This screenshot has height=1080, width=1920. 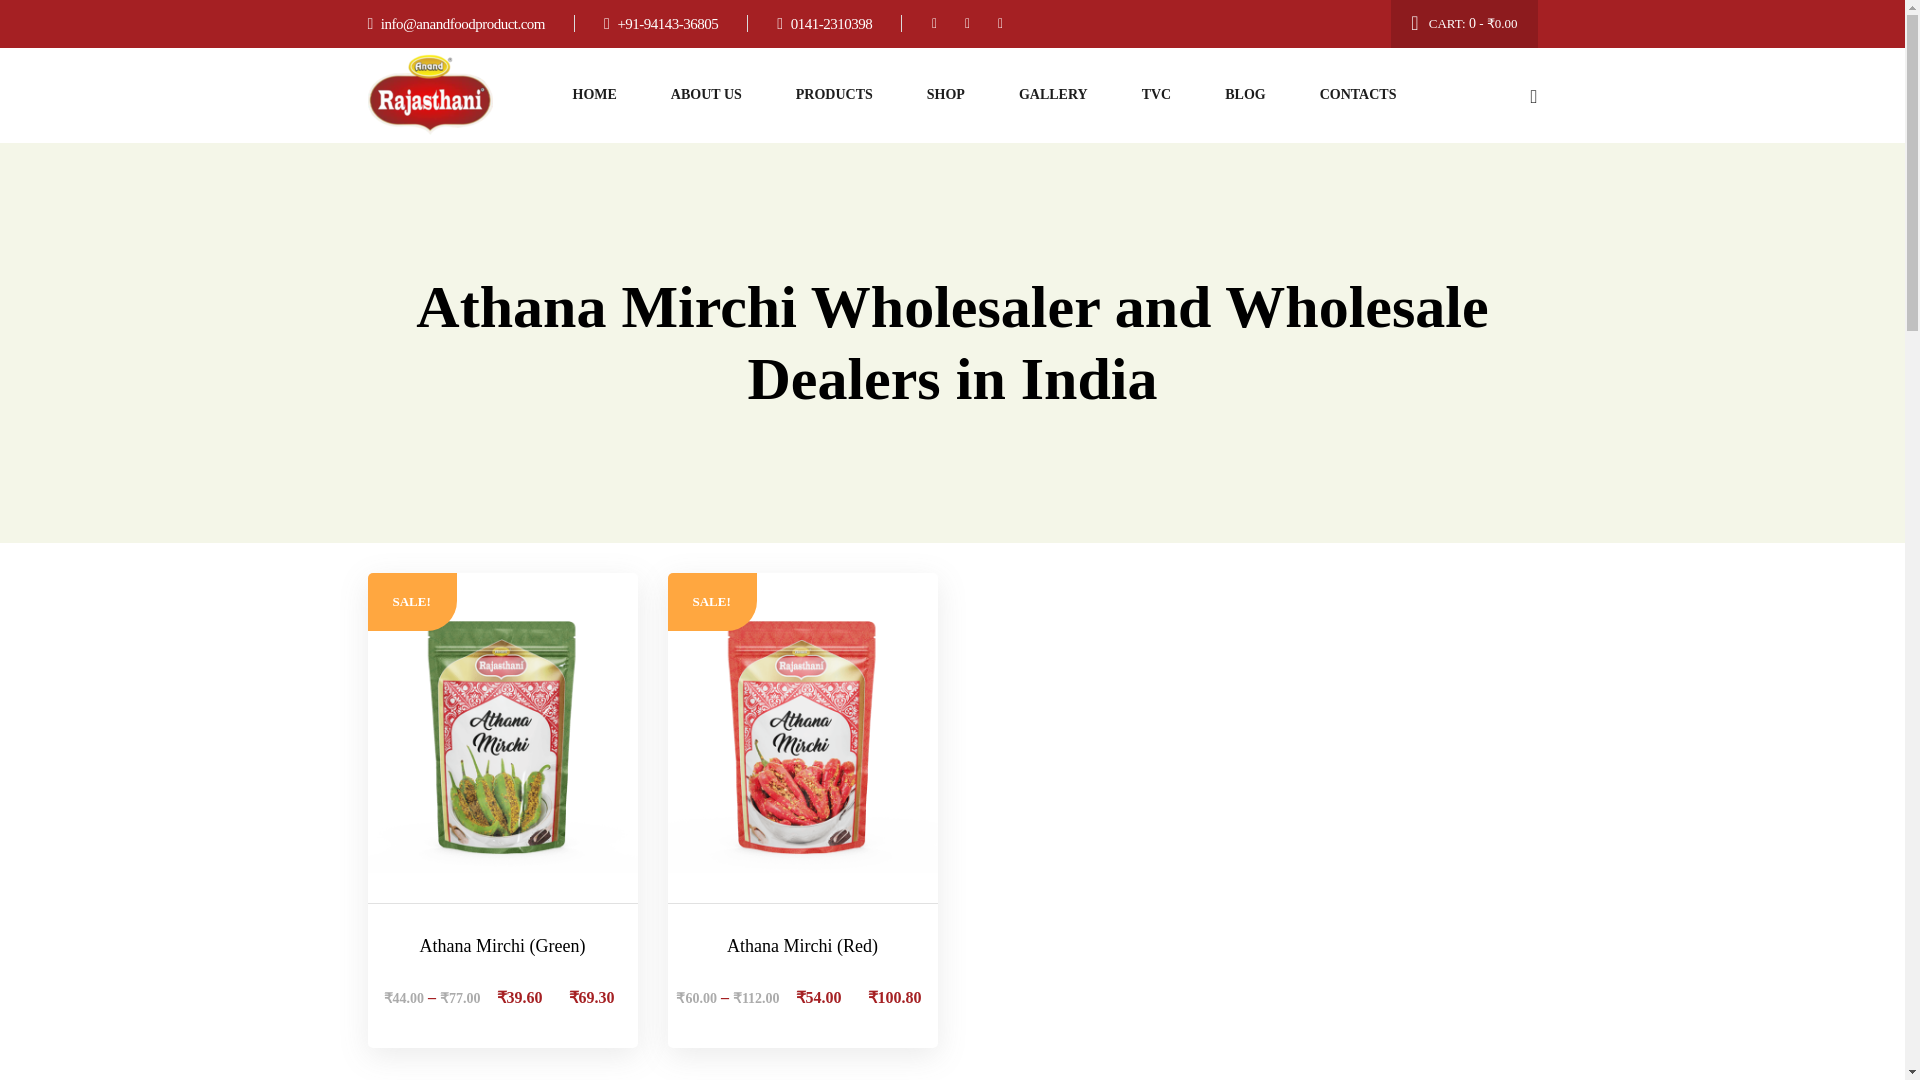 What do you see at coordinates (823, 24) in the screenshot?
I see `0141-2310398` at bounding box center [823, 24].